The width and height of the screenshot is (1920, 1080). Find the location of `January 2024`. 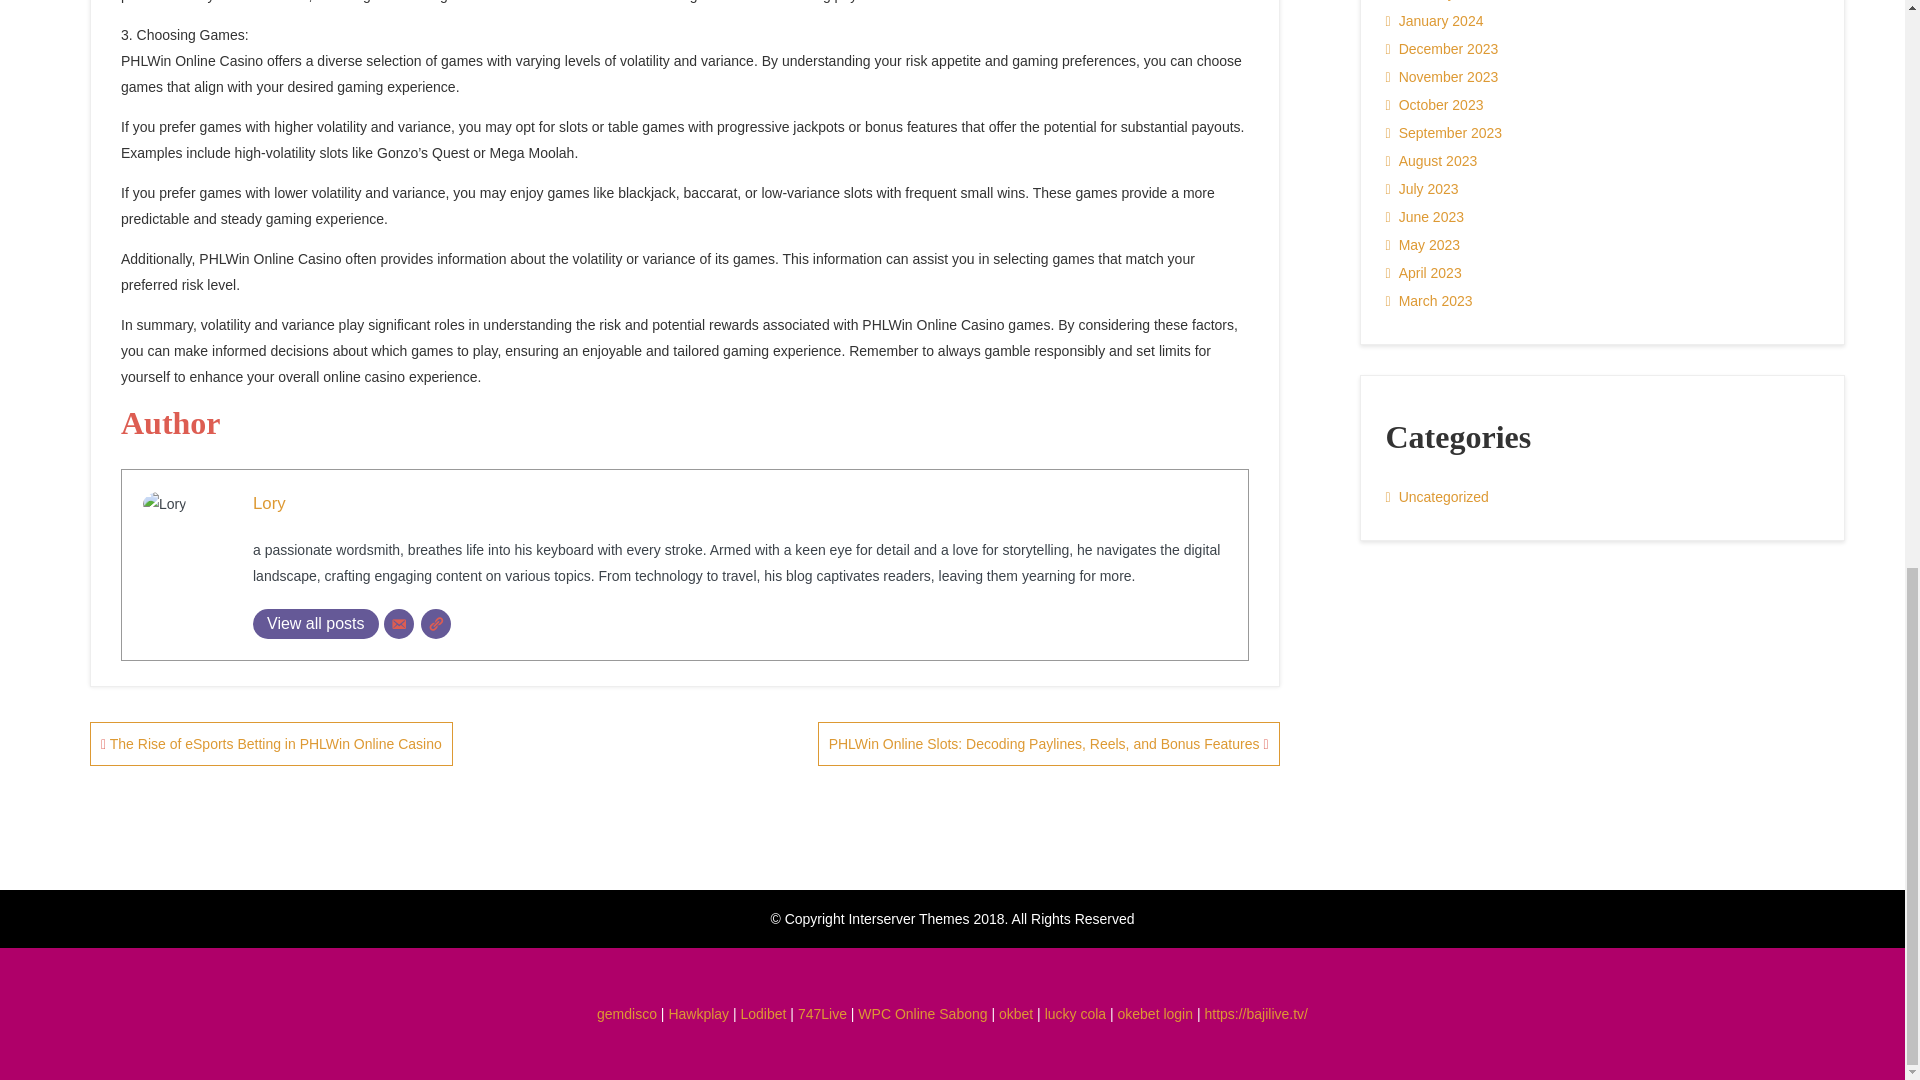

January 2024 is located at coordinates (1435, 20).